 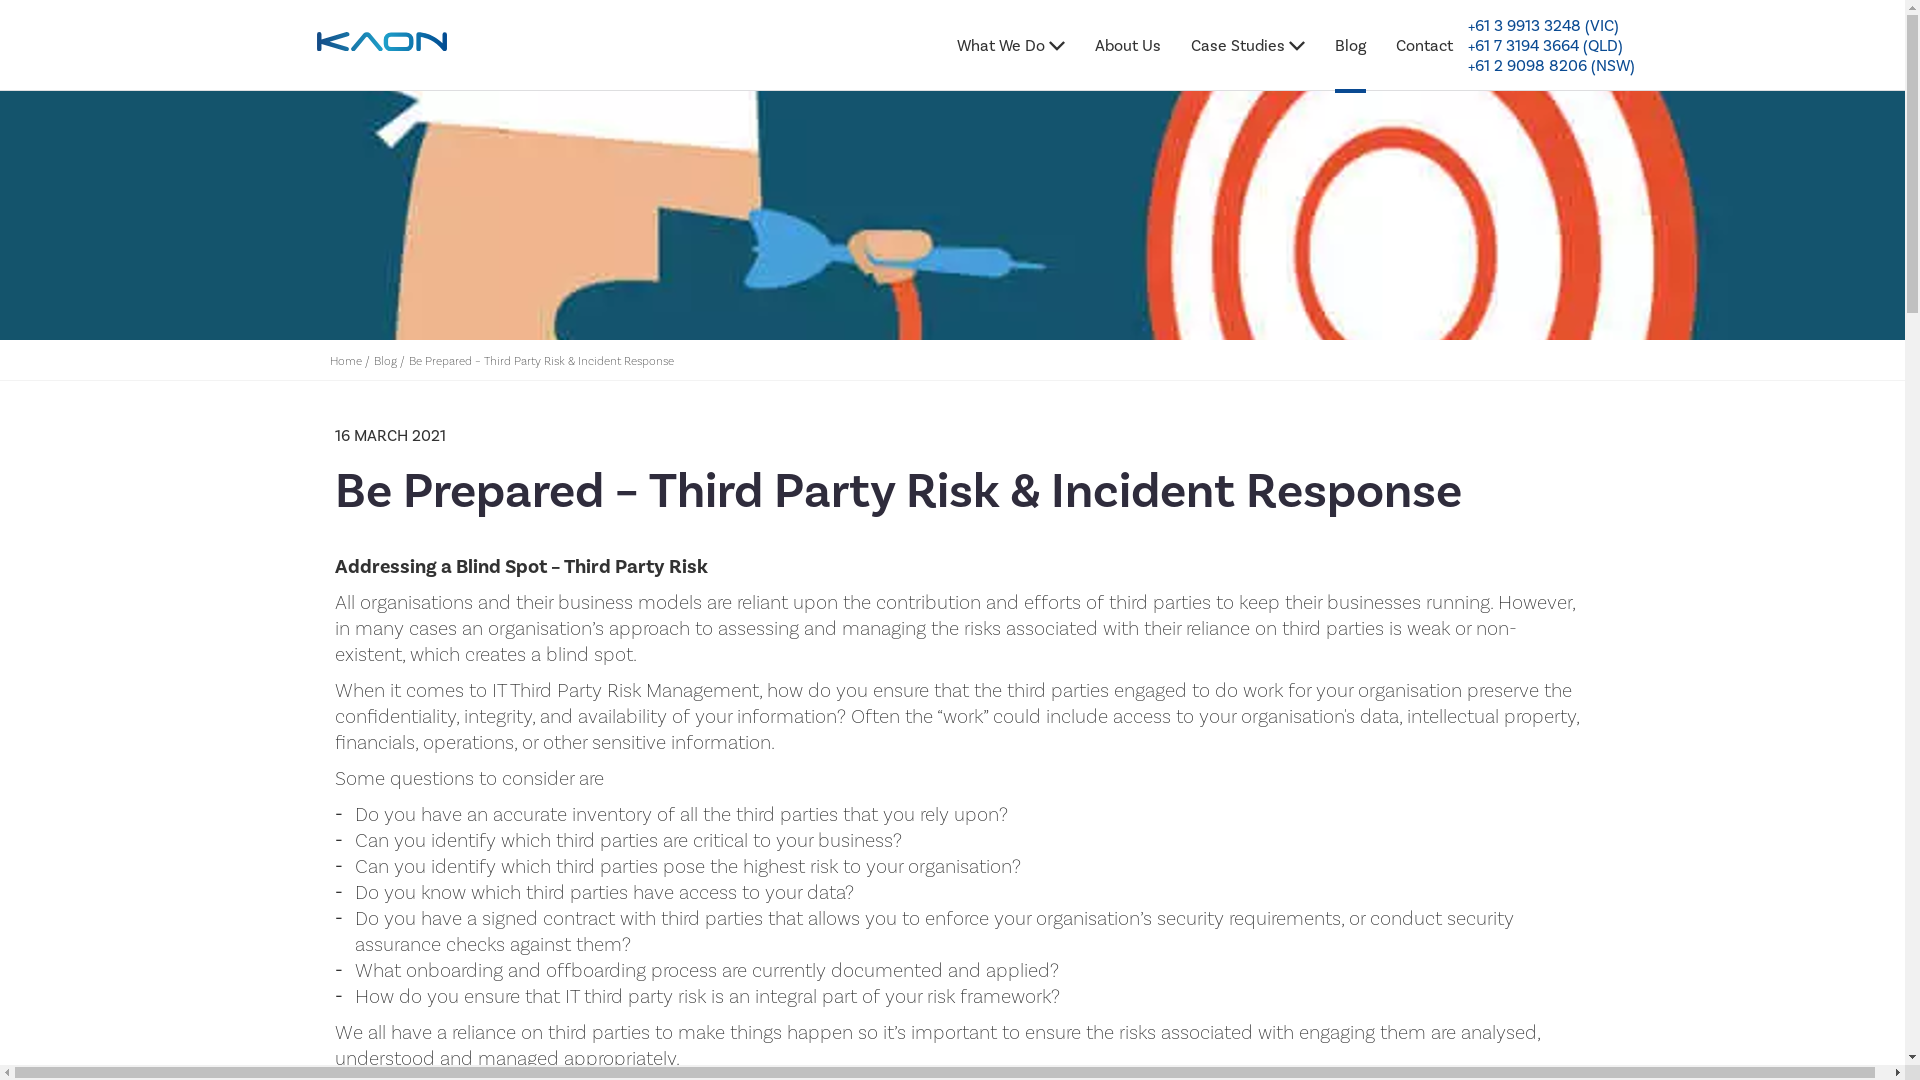 I want to click on What We Do, so click(x=1011, y=66).